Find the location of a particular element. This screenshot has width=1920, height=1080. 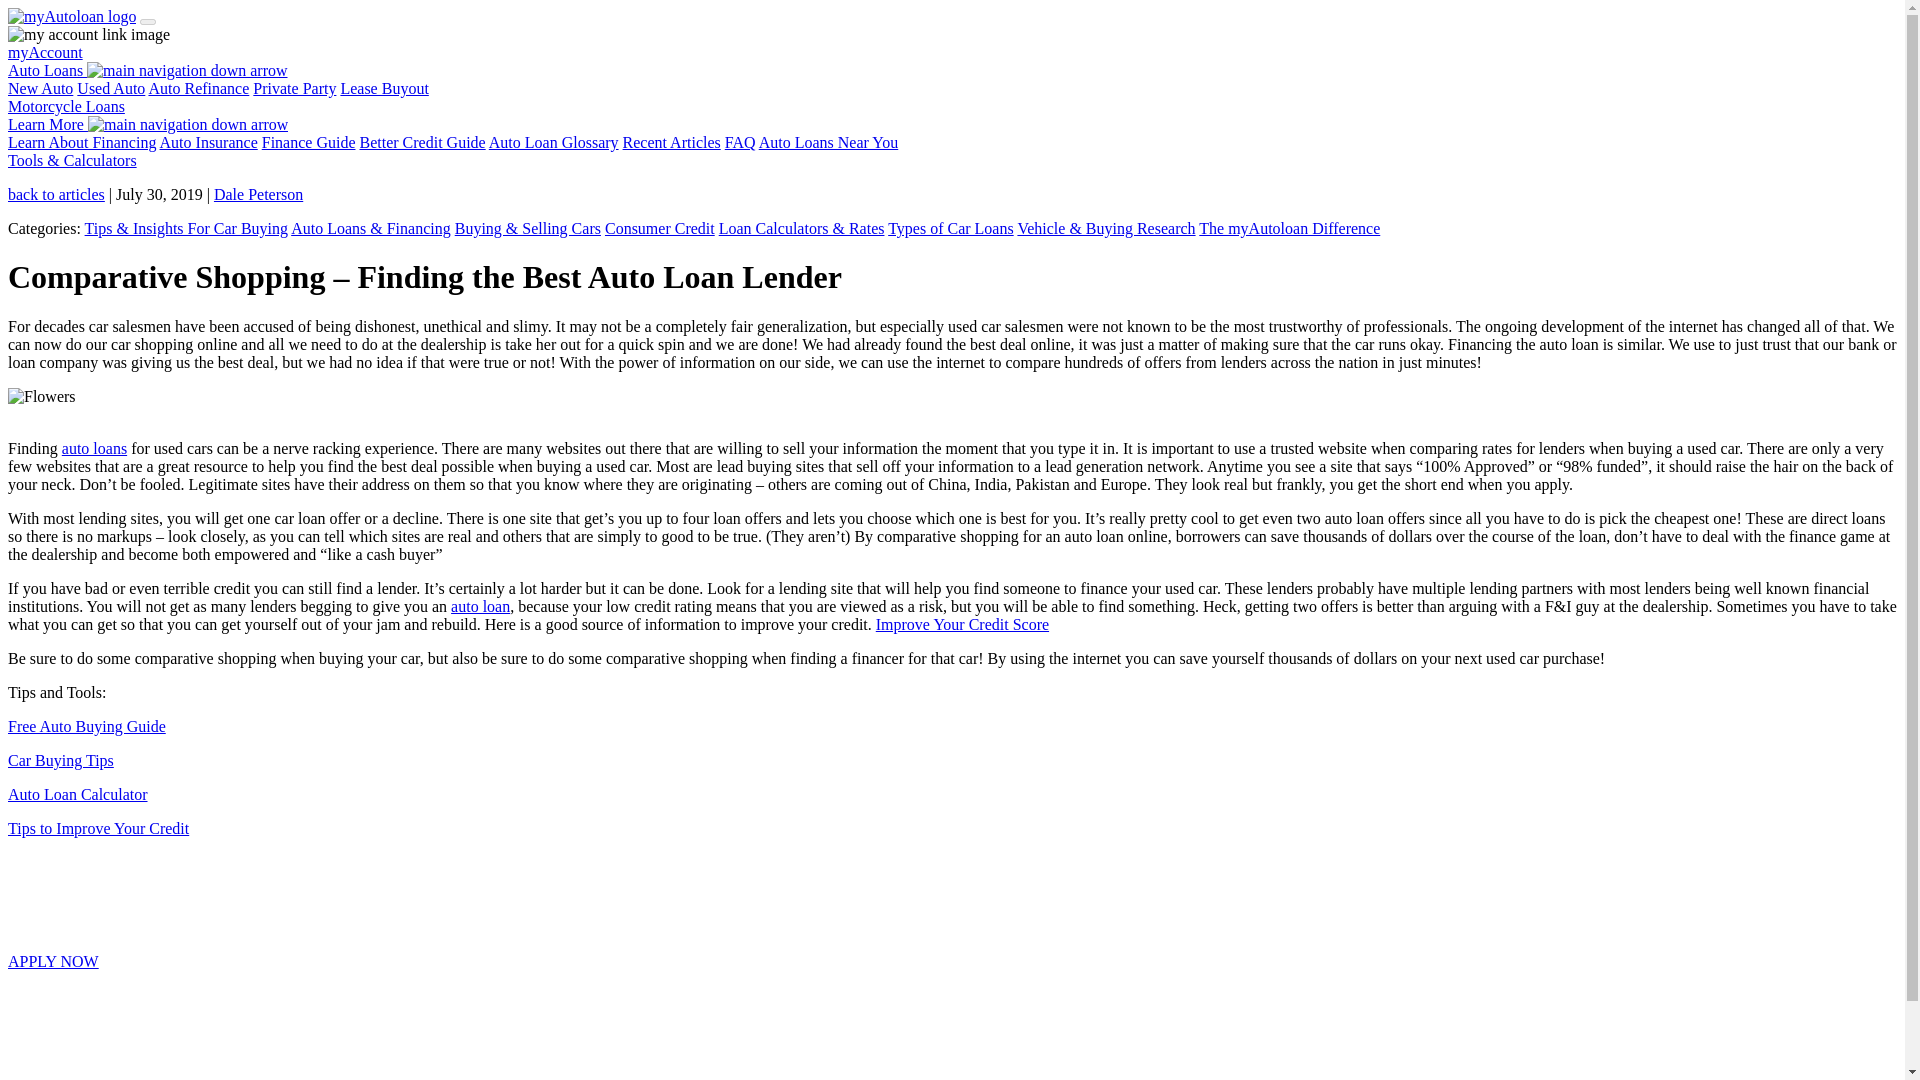

Go To Auto Insurance Page is located at coordinates (208, 142).